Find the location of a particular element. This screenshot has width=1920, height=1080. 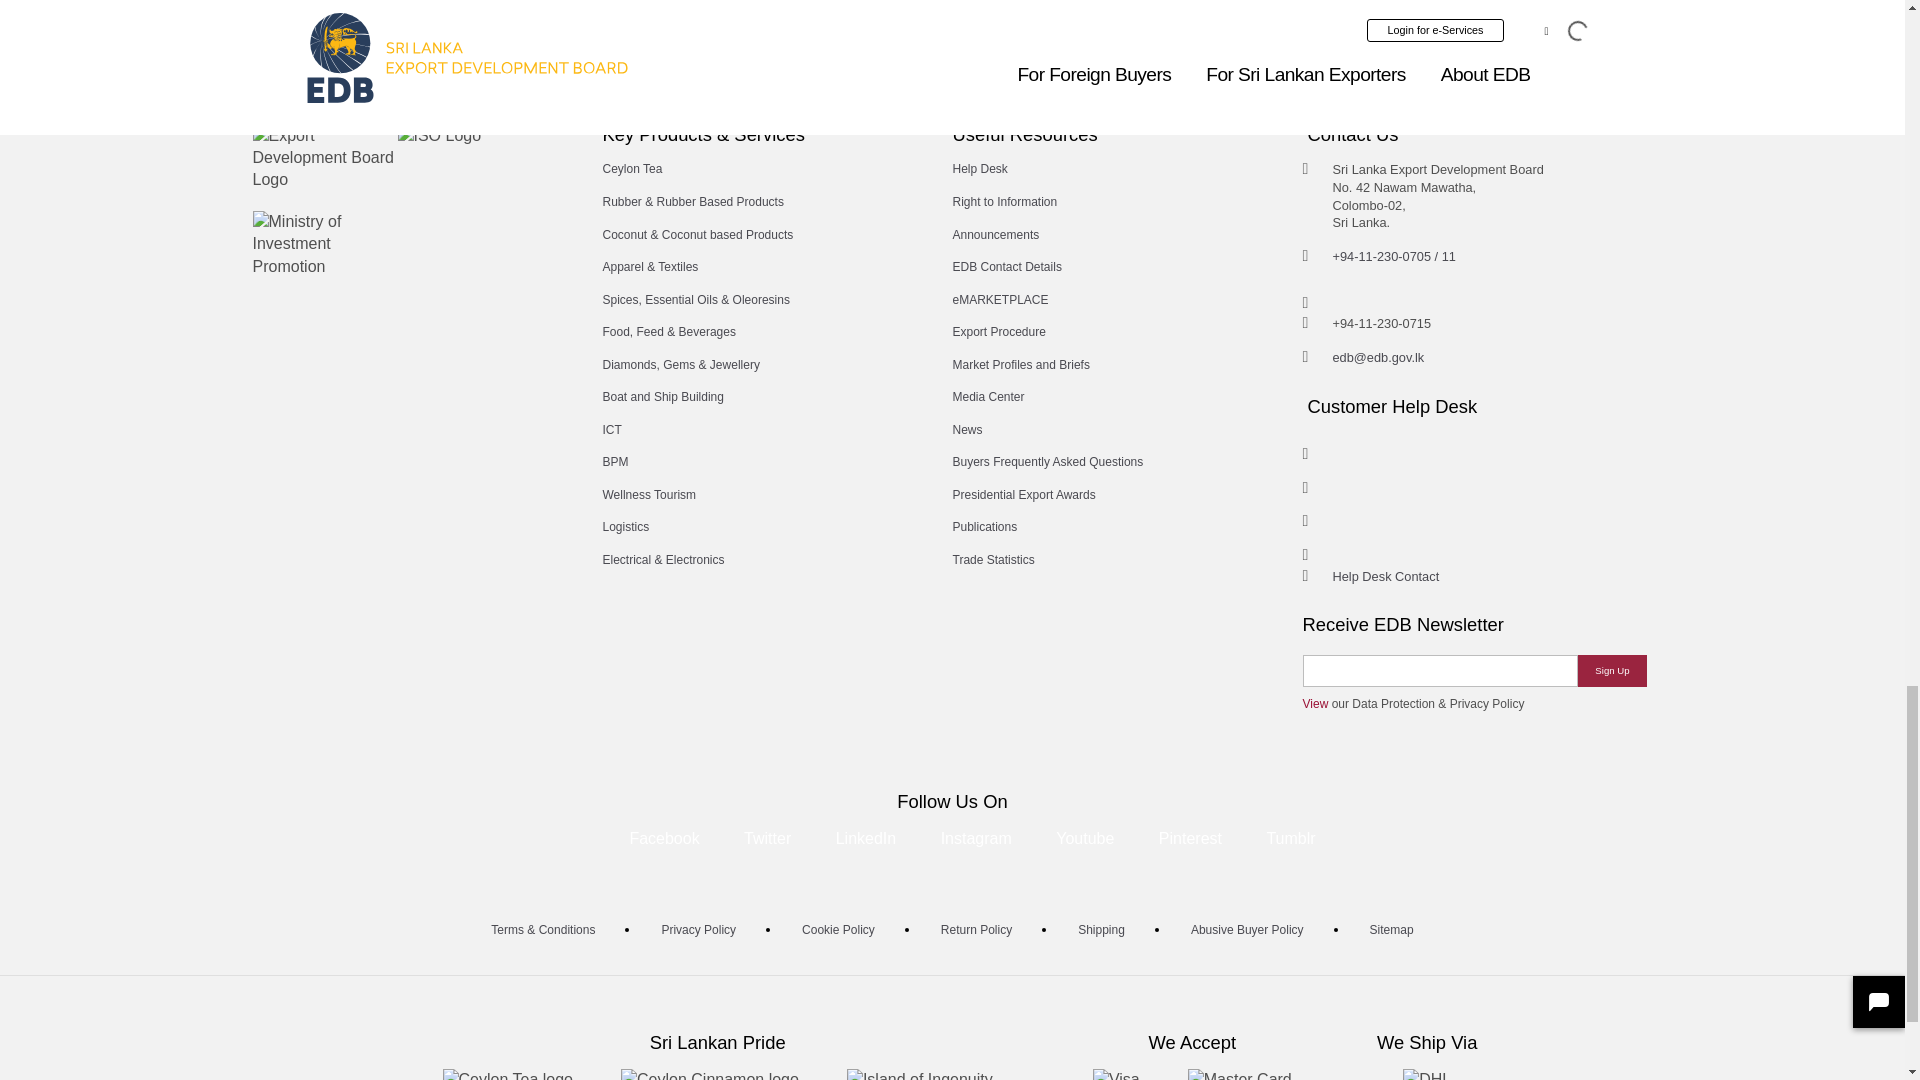

Export Development Board Logo is located at coordinates (324, 158).